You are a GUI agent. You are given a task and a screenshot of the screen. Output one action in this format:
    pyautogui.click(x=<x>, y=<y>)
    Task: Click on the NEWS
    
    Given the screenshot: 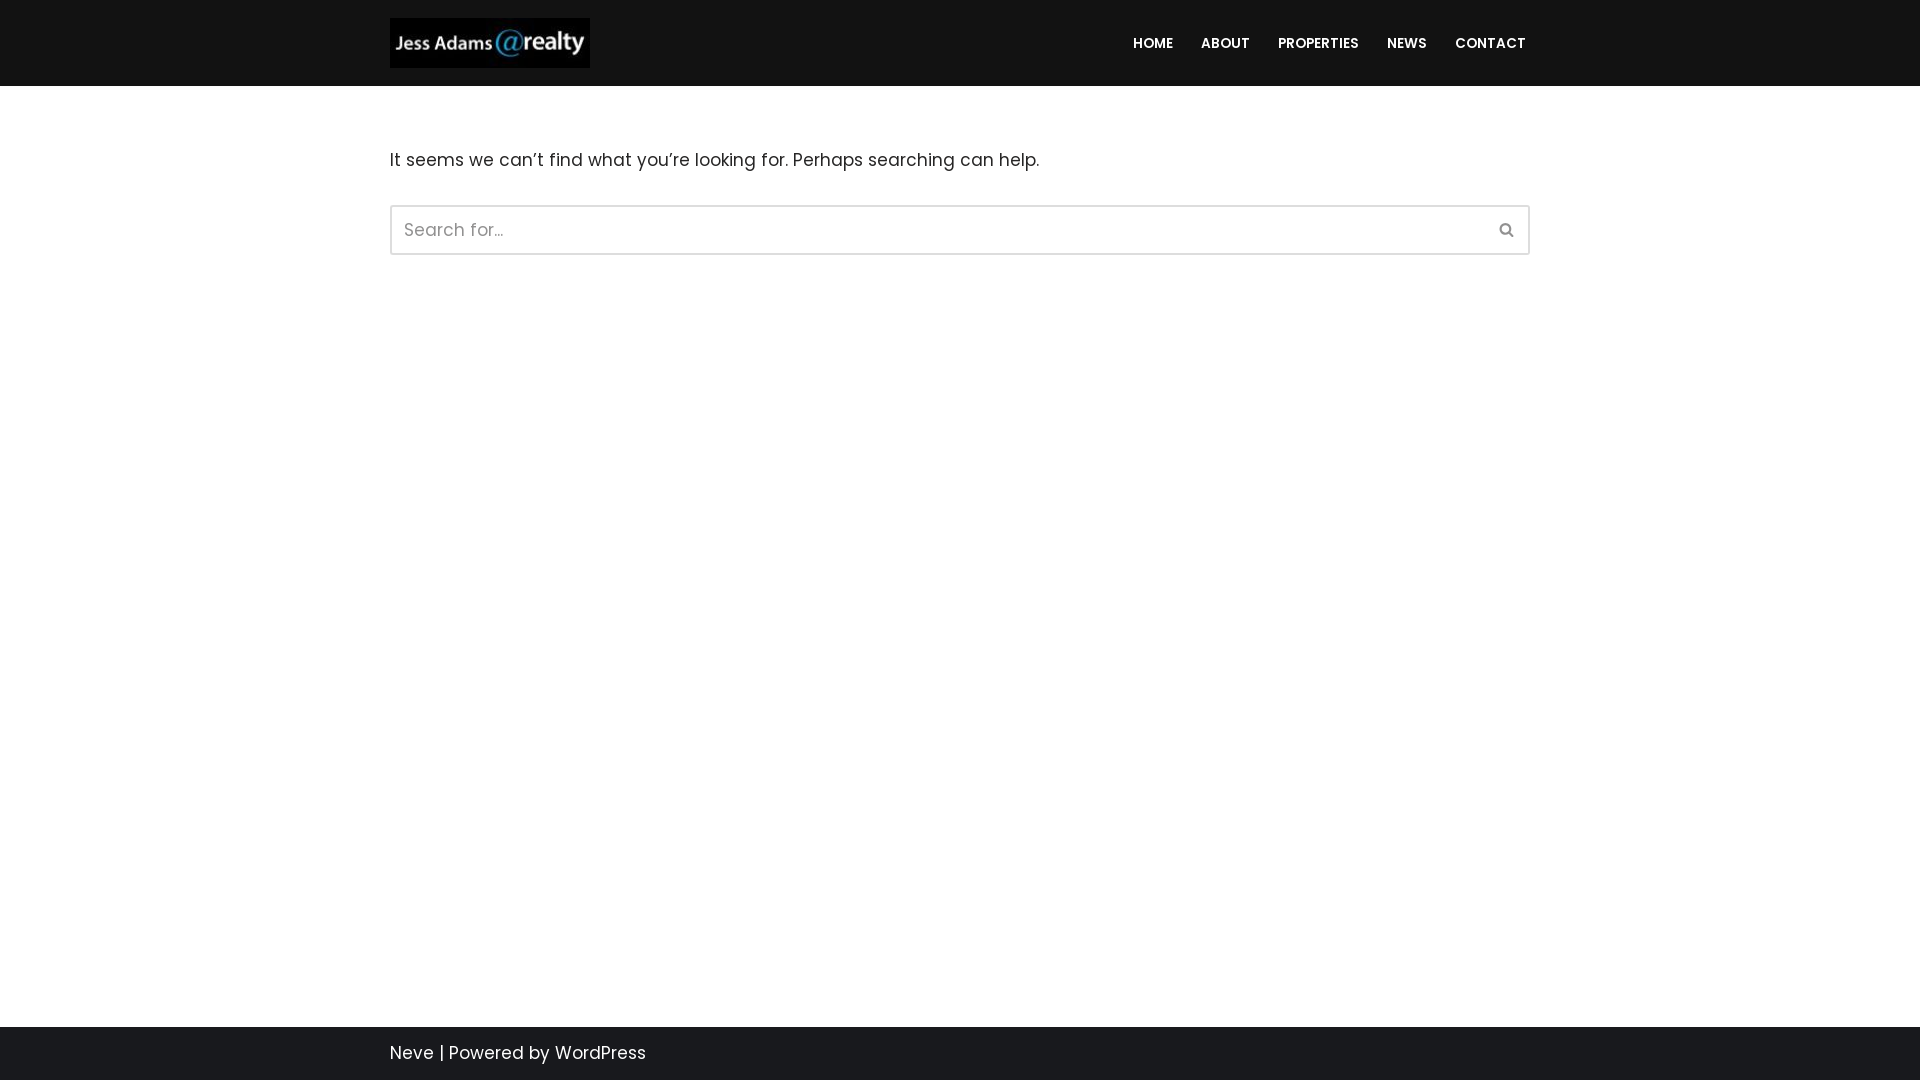 What is the action you would take?
    pyautogui.click(x=1407, y=42)
    